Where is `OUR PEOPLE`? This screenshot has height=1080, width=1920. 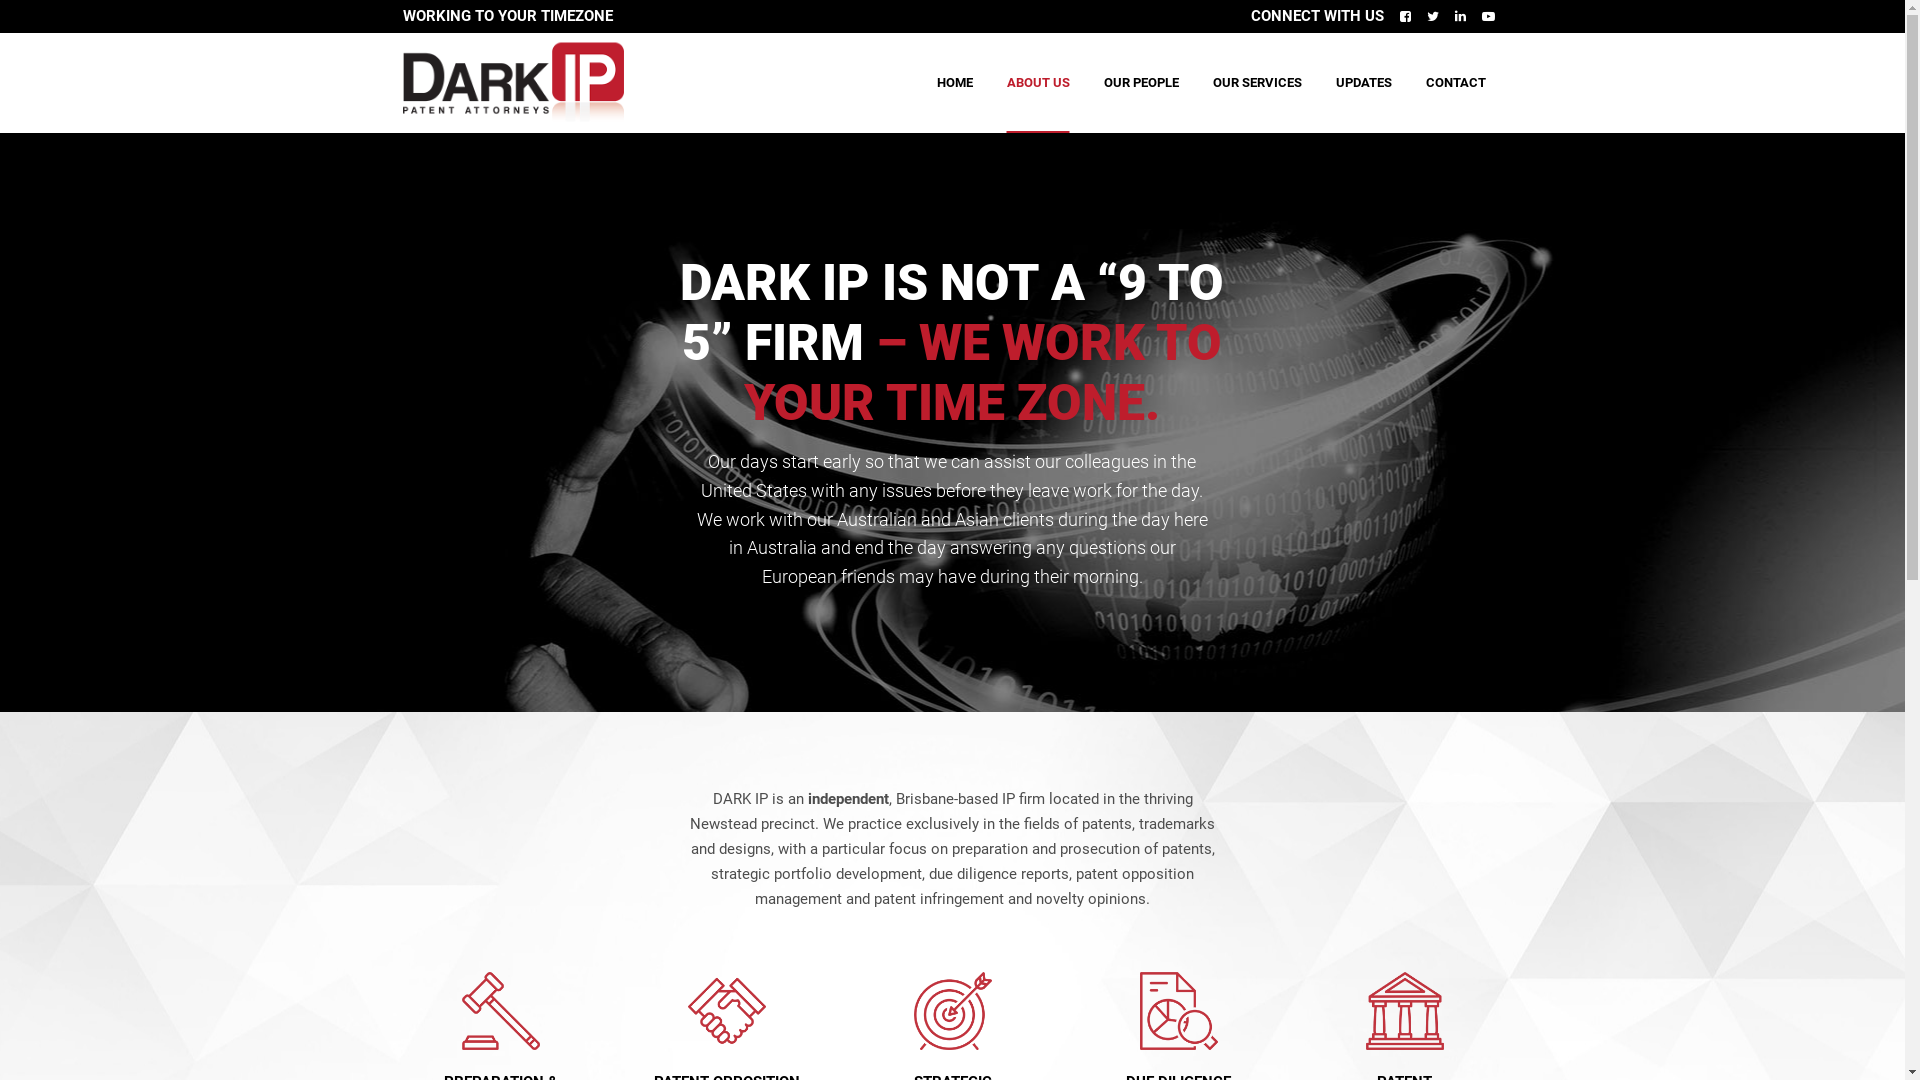 OUR PEOPLE is located at coordinates (1142, 83).